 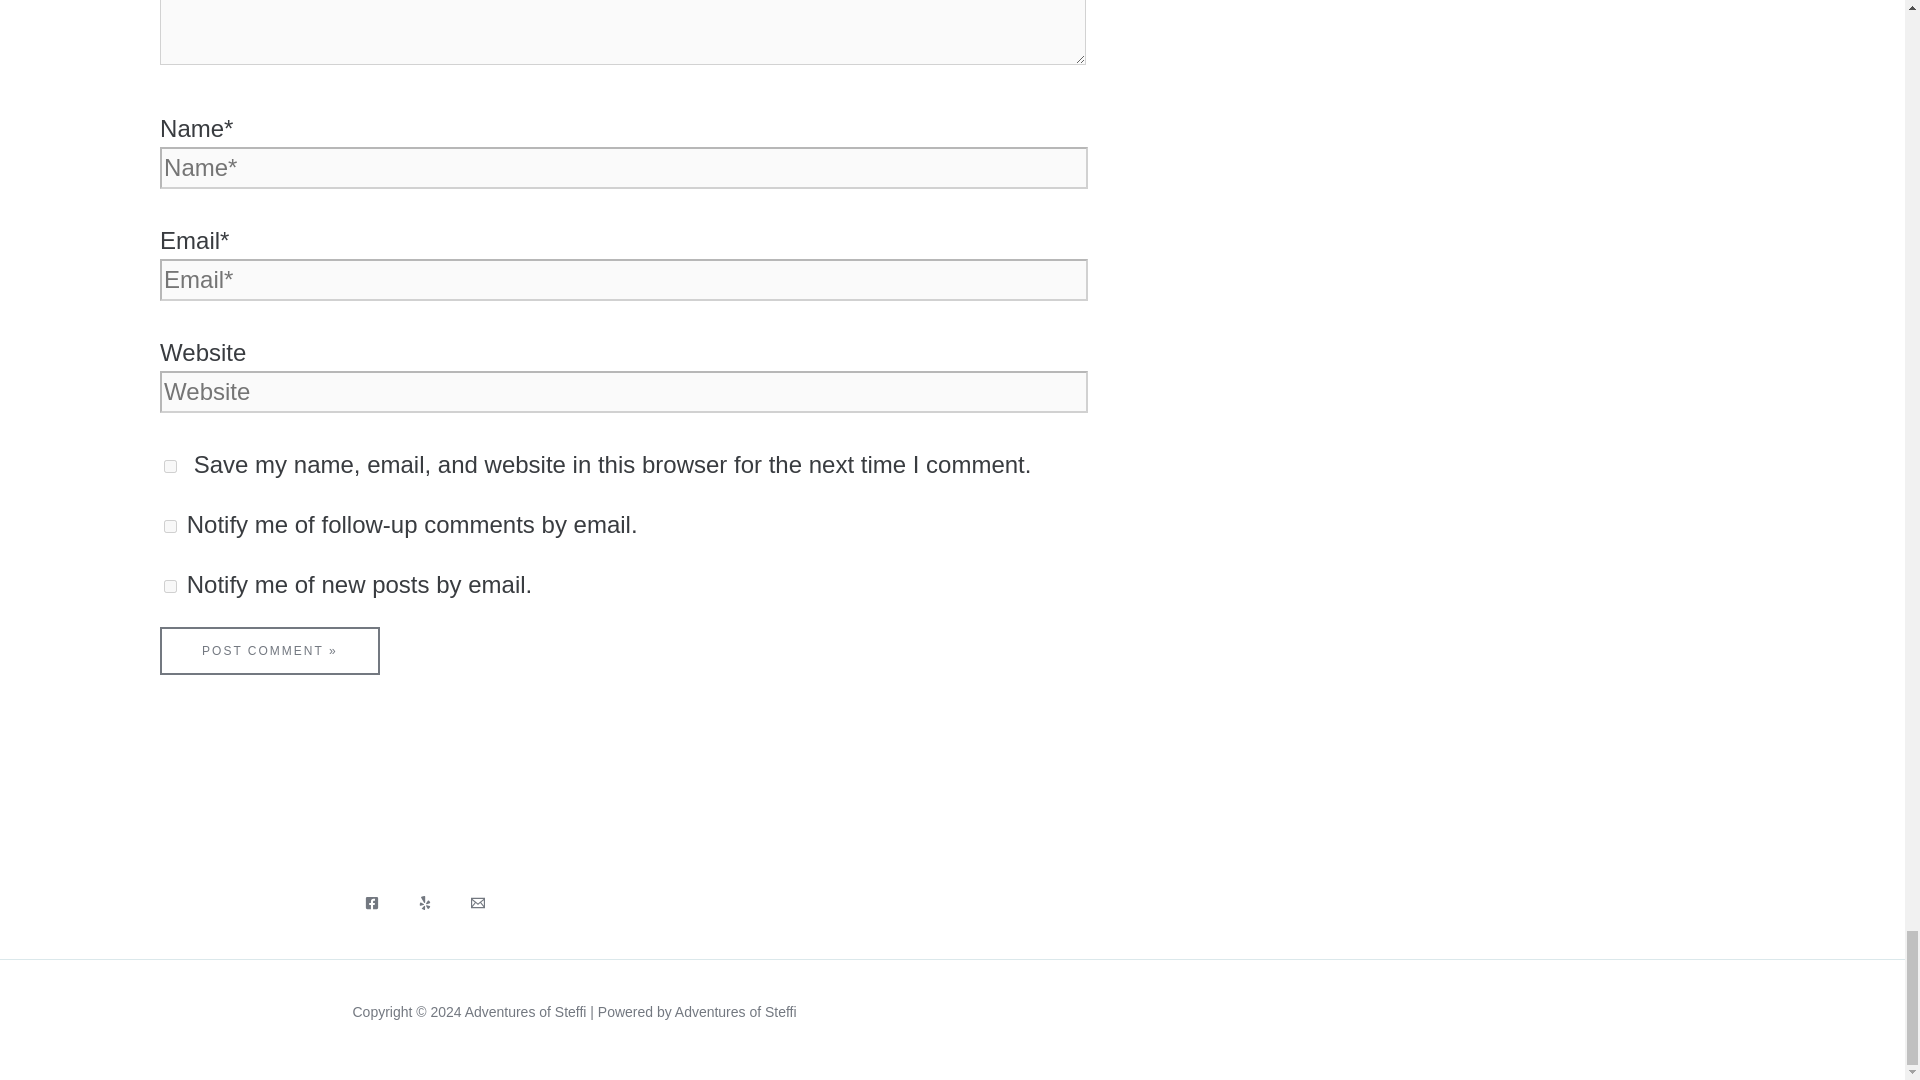 I want to click on yes, so click(x=170, y=466).